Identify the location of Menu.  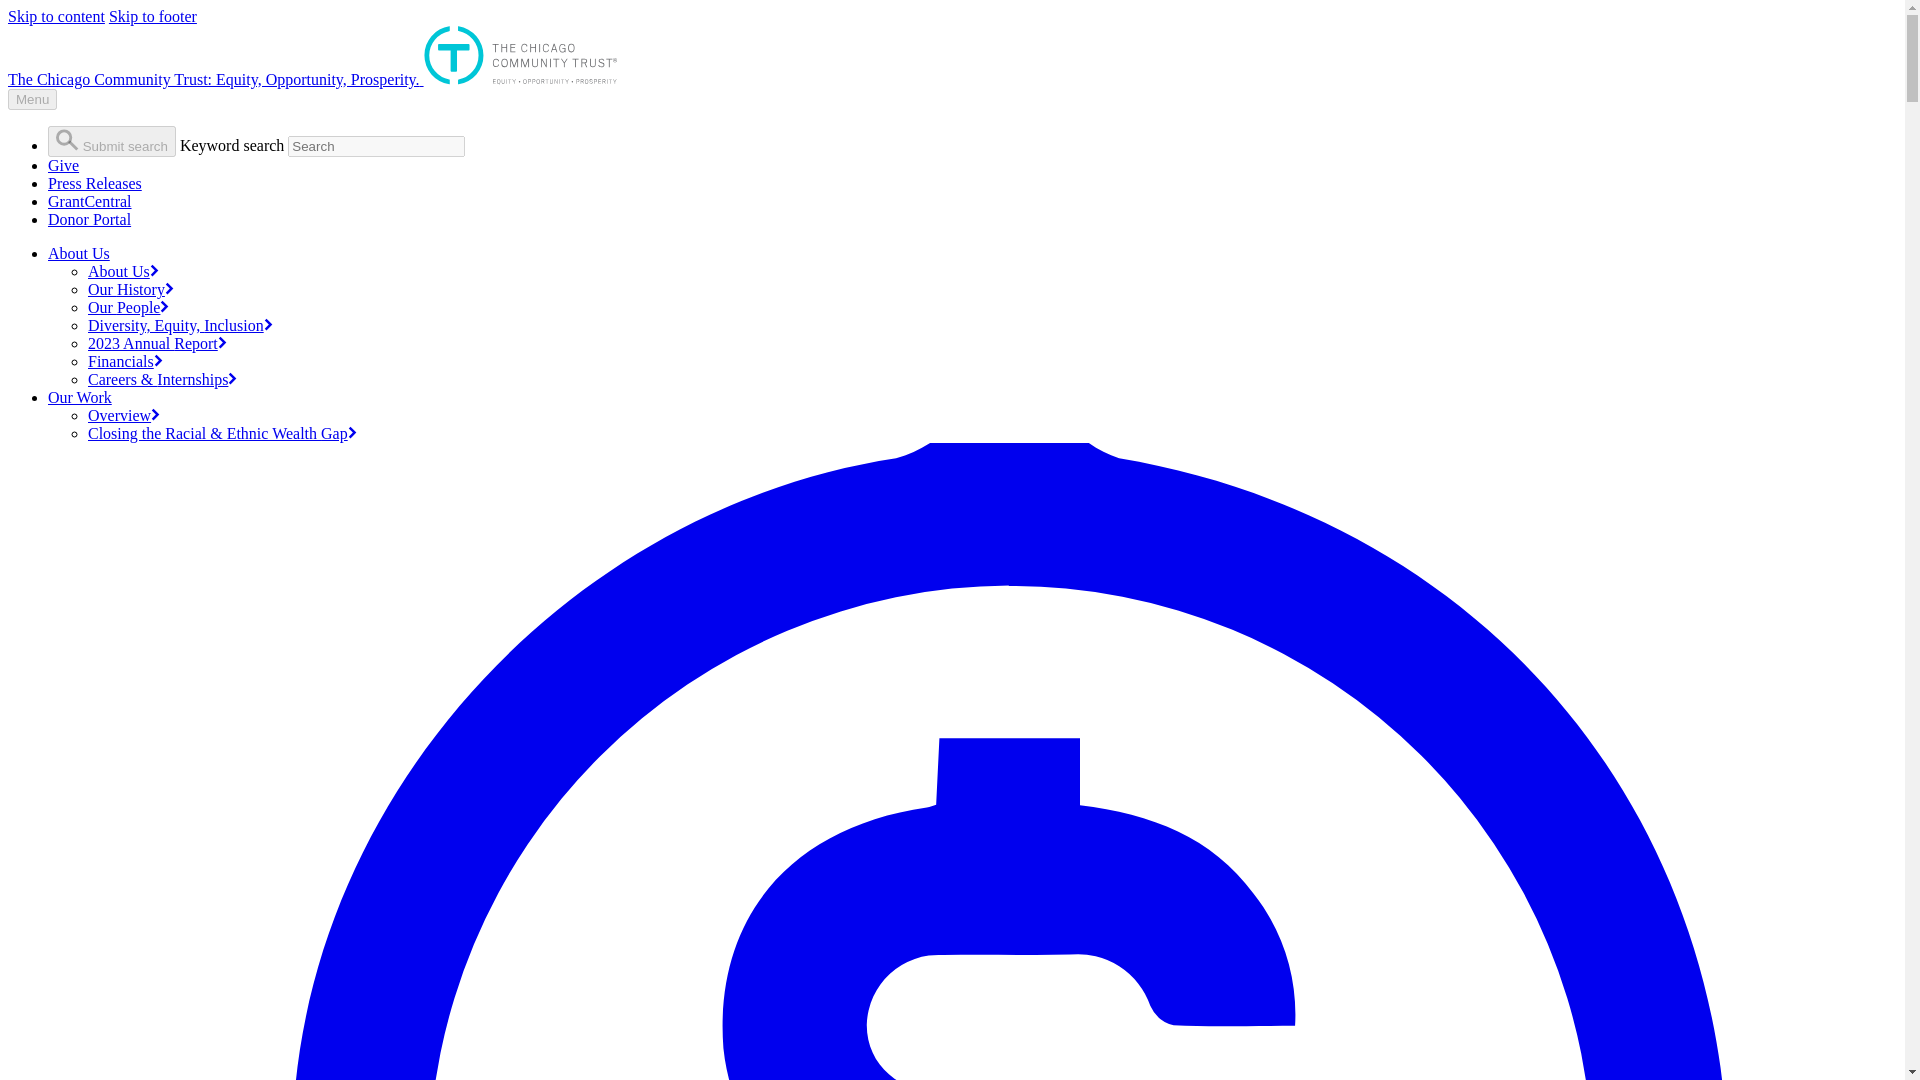
(32, 99).